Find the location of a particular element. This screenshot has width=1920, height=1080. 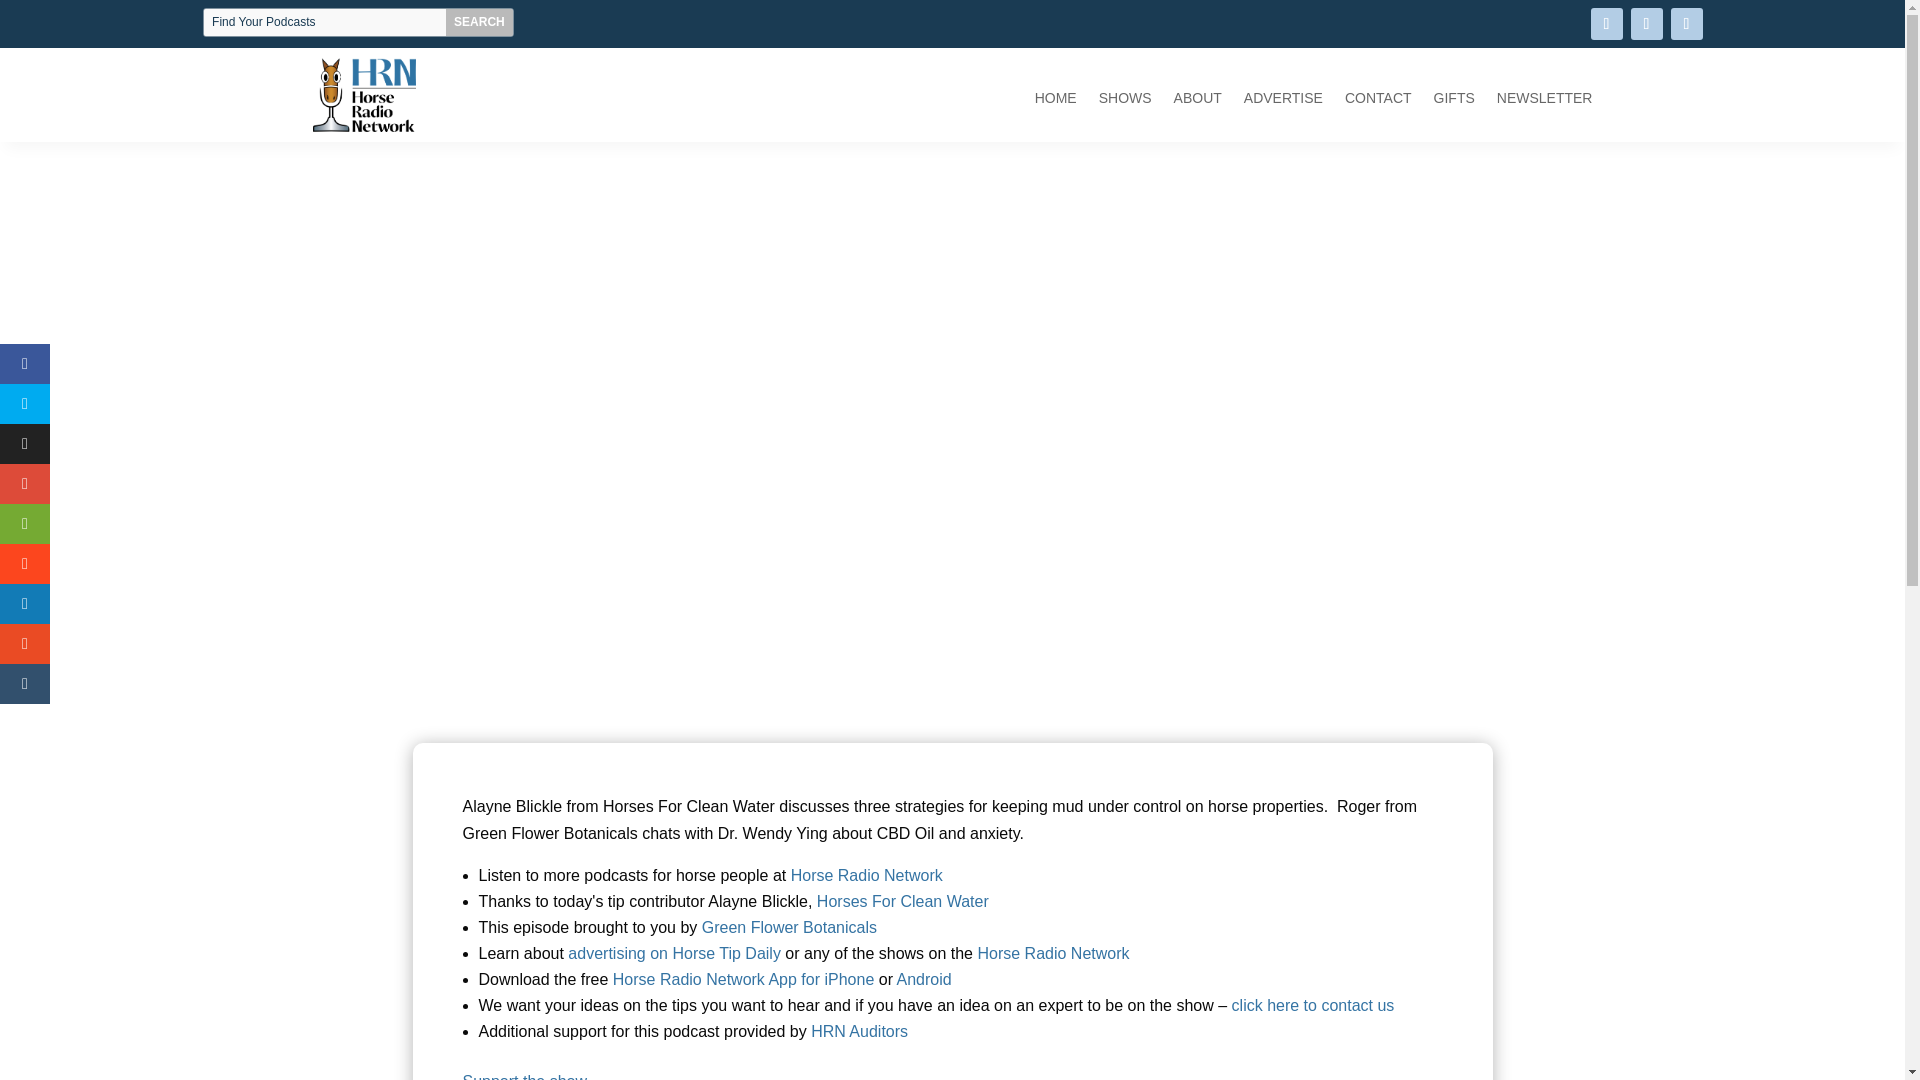

Horse Radio Network App for iPhone is located at coordinates (740, 979).